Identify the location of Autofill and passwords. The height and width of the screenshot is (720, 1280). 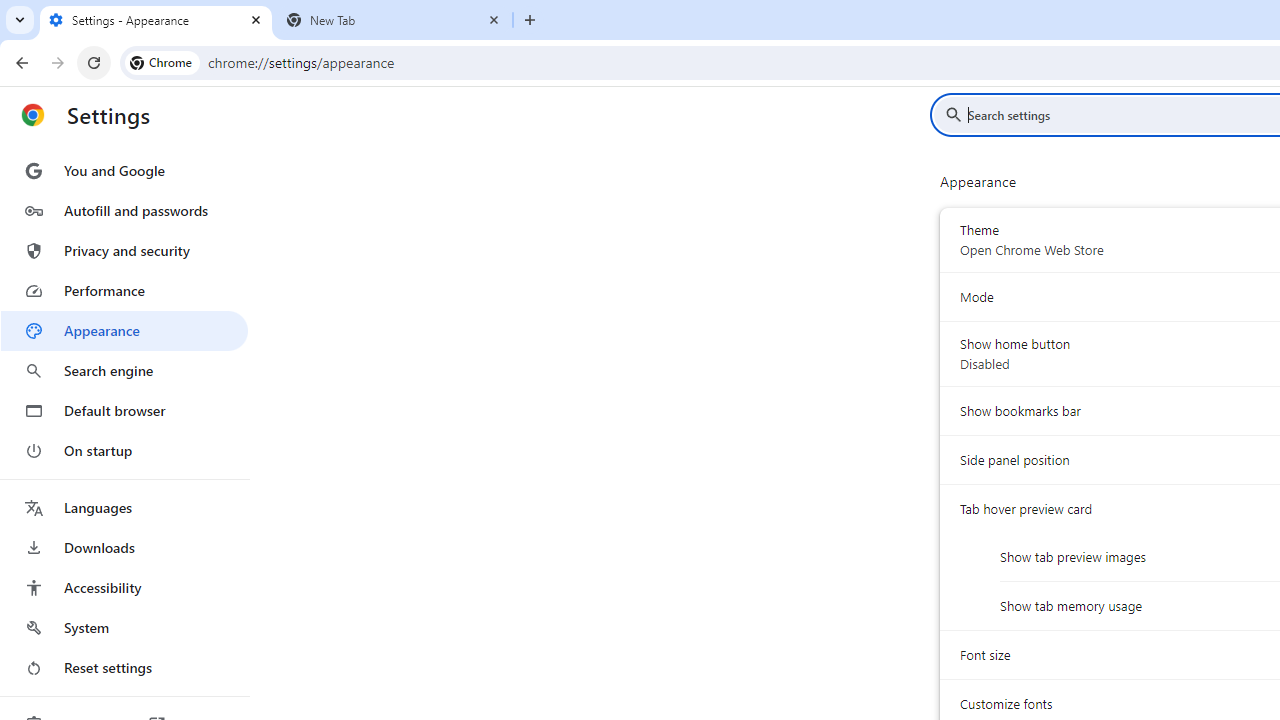
(124, 210).